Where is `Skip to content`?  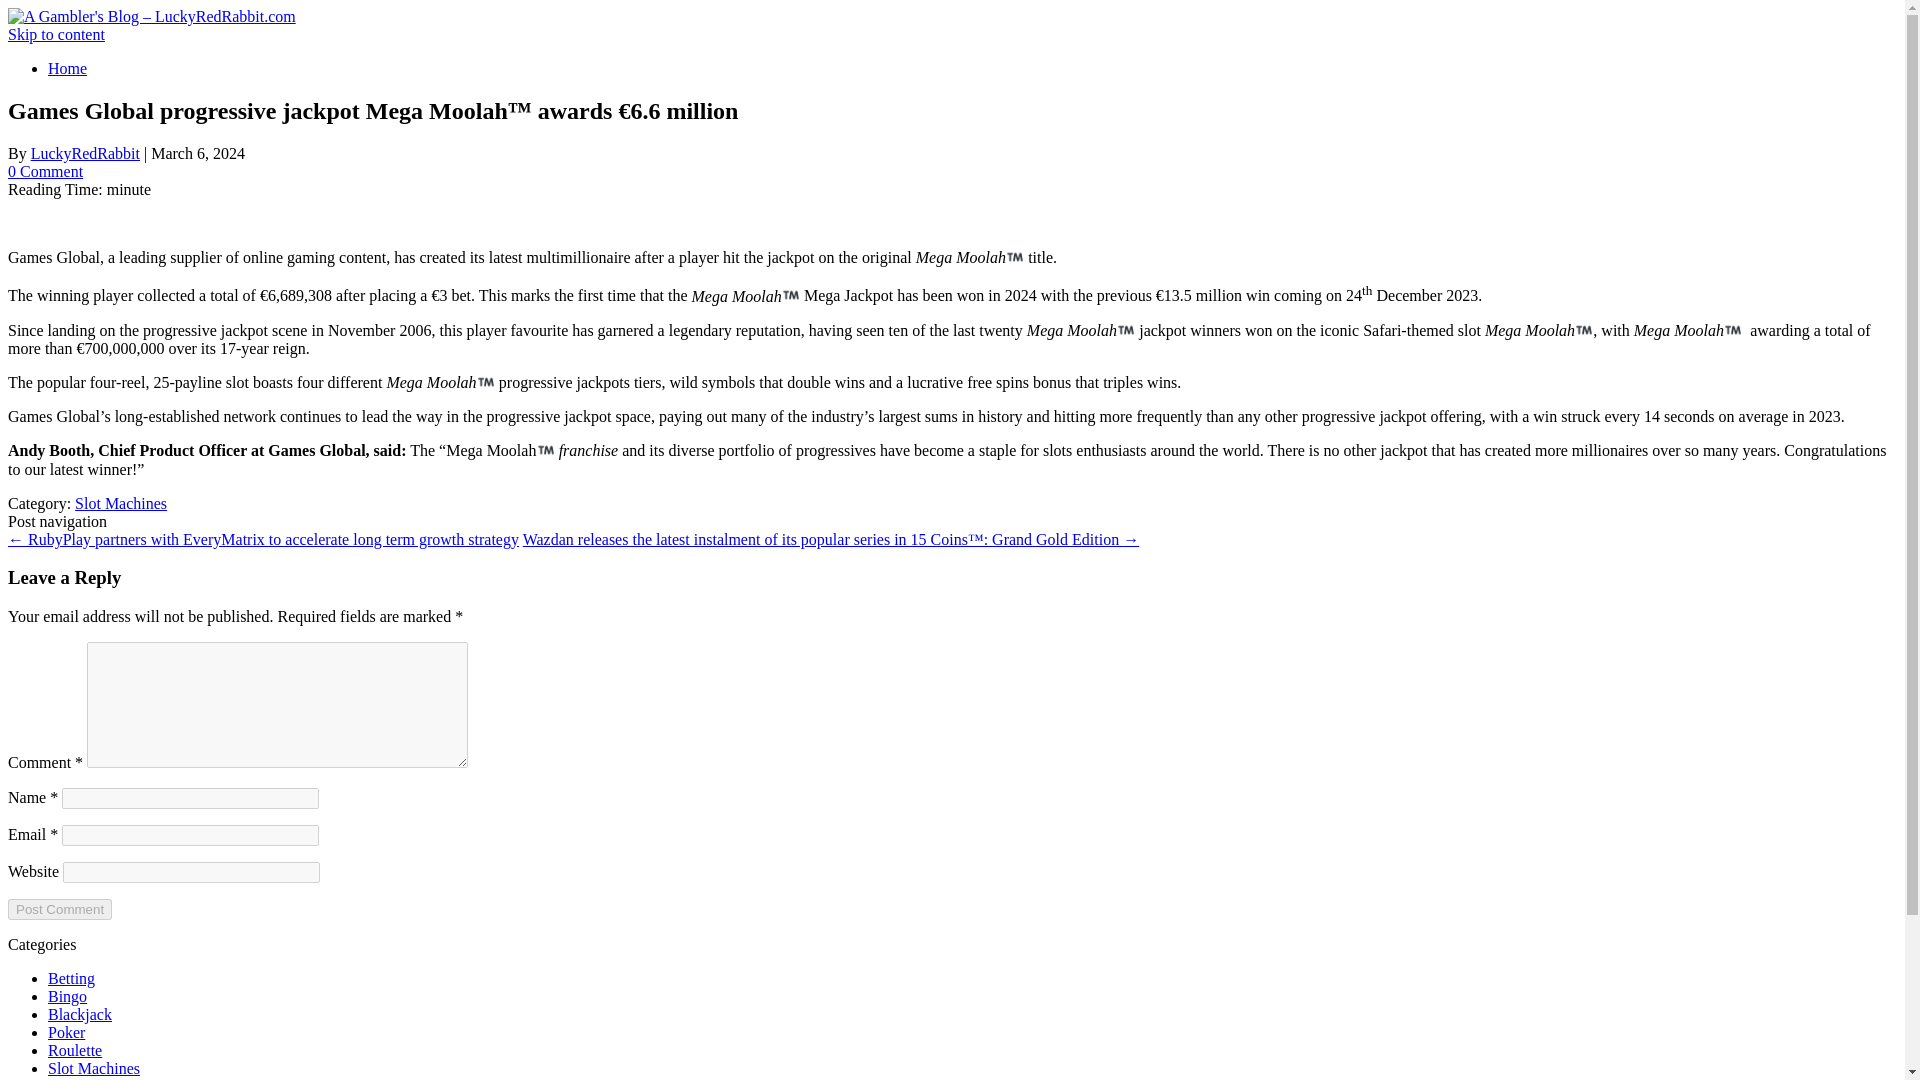 Skip to content is located at coordinates (56, 34).